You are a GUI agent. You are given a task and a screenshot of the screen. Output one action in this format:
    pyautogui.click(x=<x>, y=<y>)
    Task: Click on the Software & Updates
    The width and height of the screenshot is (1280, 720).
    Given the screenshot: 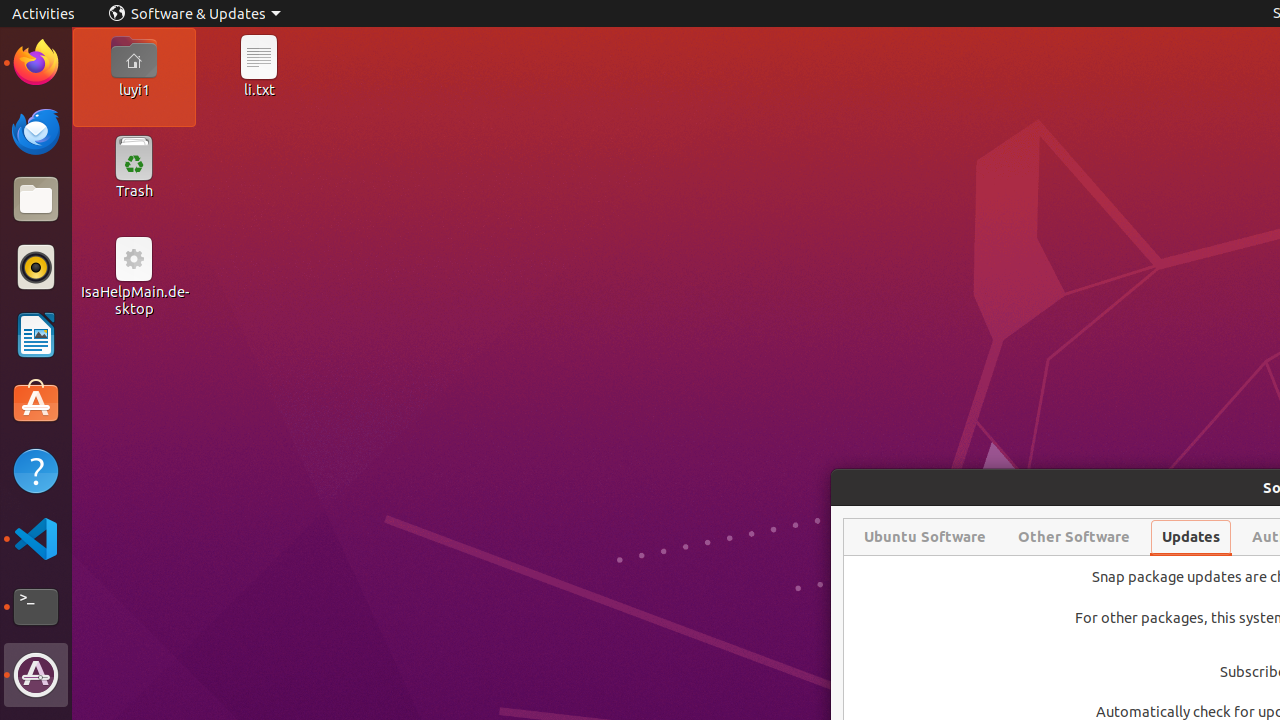 What is the action you would take?
    pyautogui.click(x=36, y=675)
    